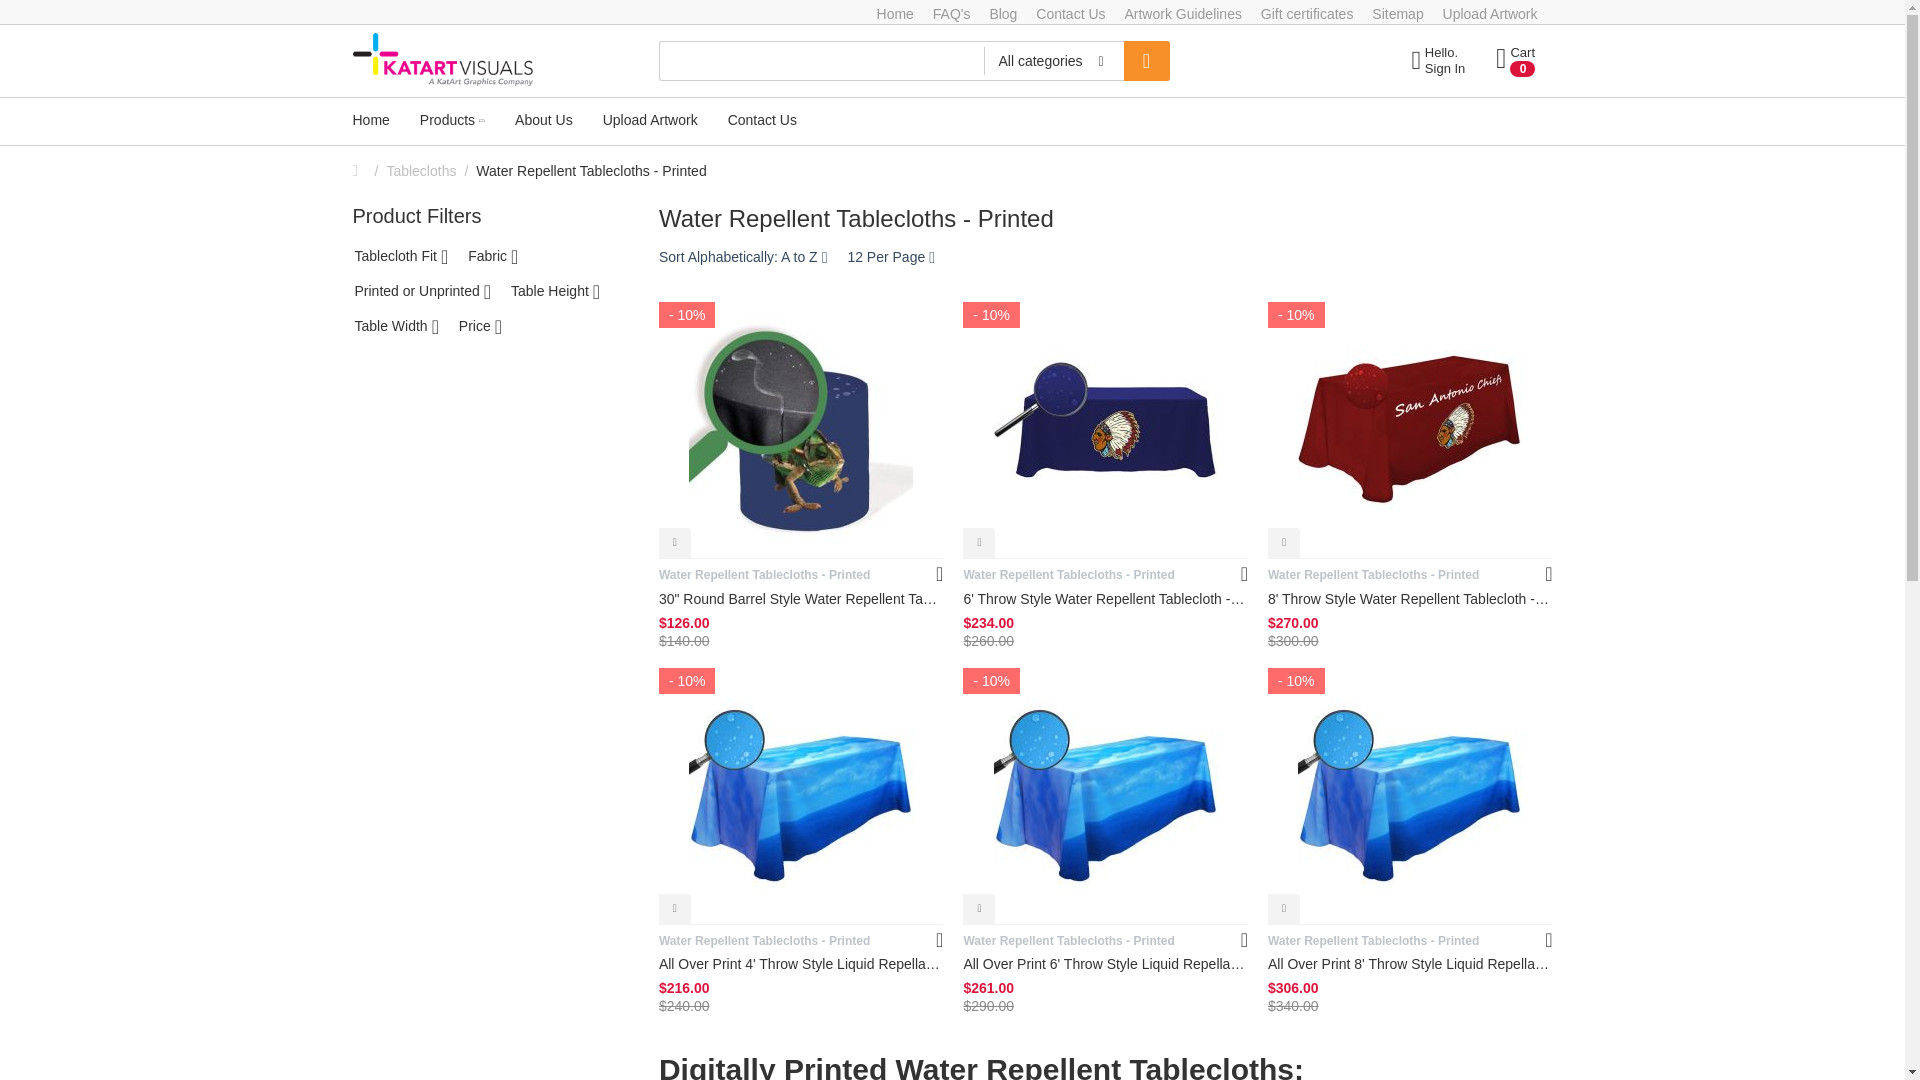  What do you see at coordinates (801, 964) in the screenshot?
I see `All Over Print 4' Throw Style Liquid Repellant Tablecloth` at bounding box center [801, 964].